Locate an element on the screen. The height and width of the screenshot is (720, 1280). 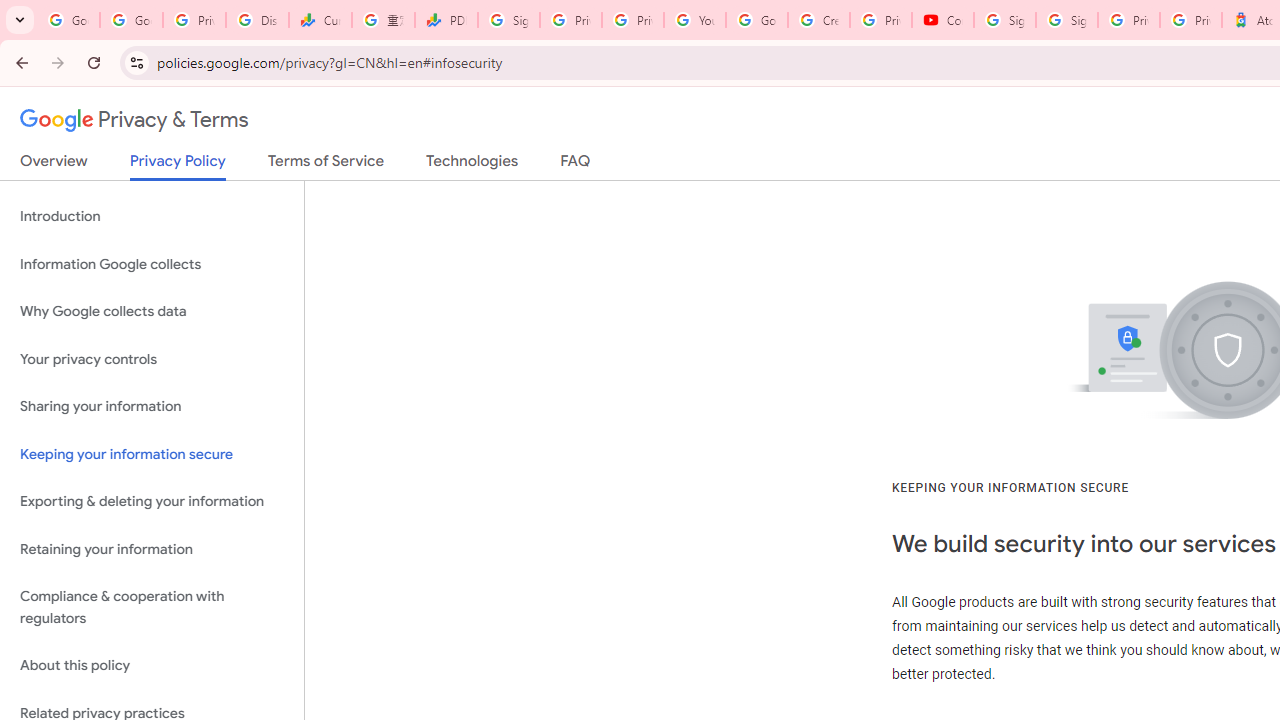
Sharing your information is located at coordinates (152, 407).